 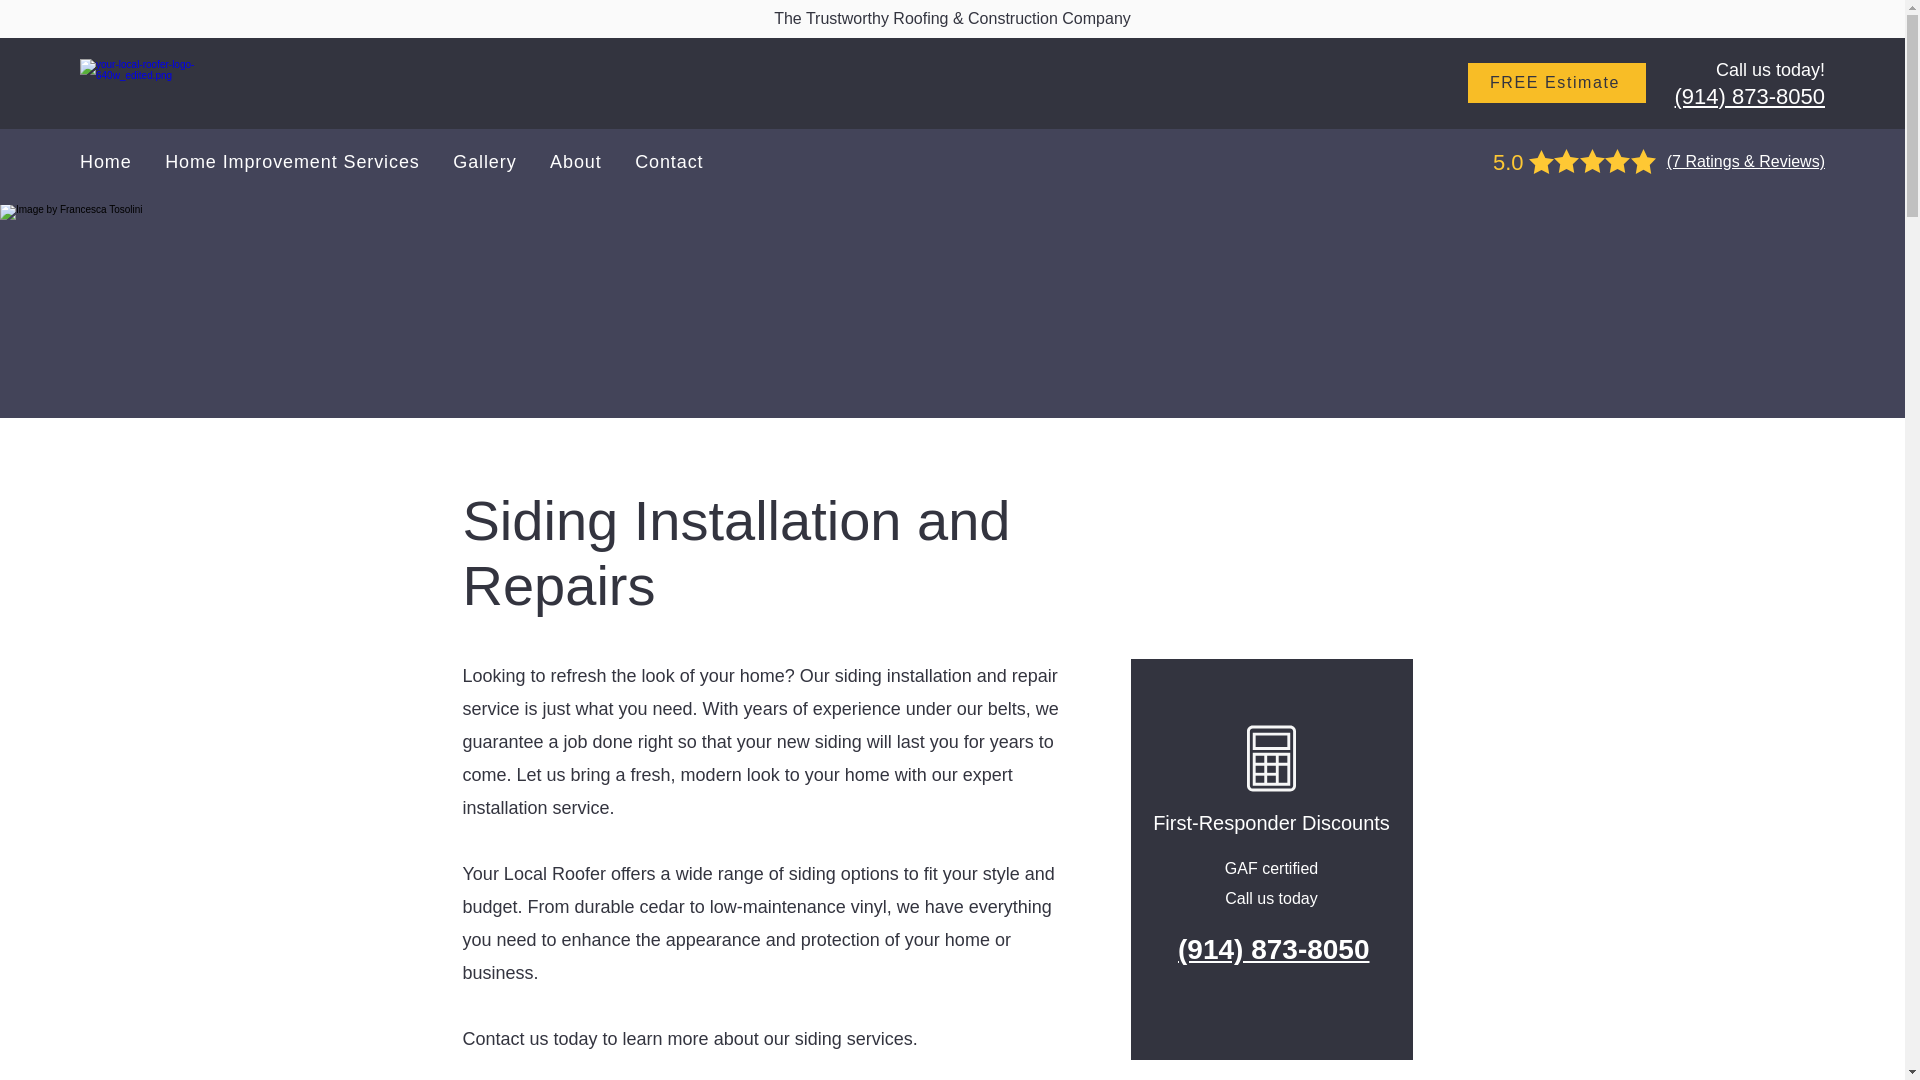 I want to click on FREE Estimate, so click(x=1556, y=82).